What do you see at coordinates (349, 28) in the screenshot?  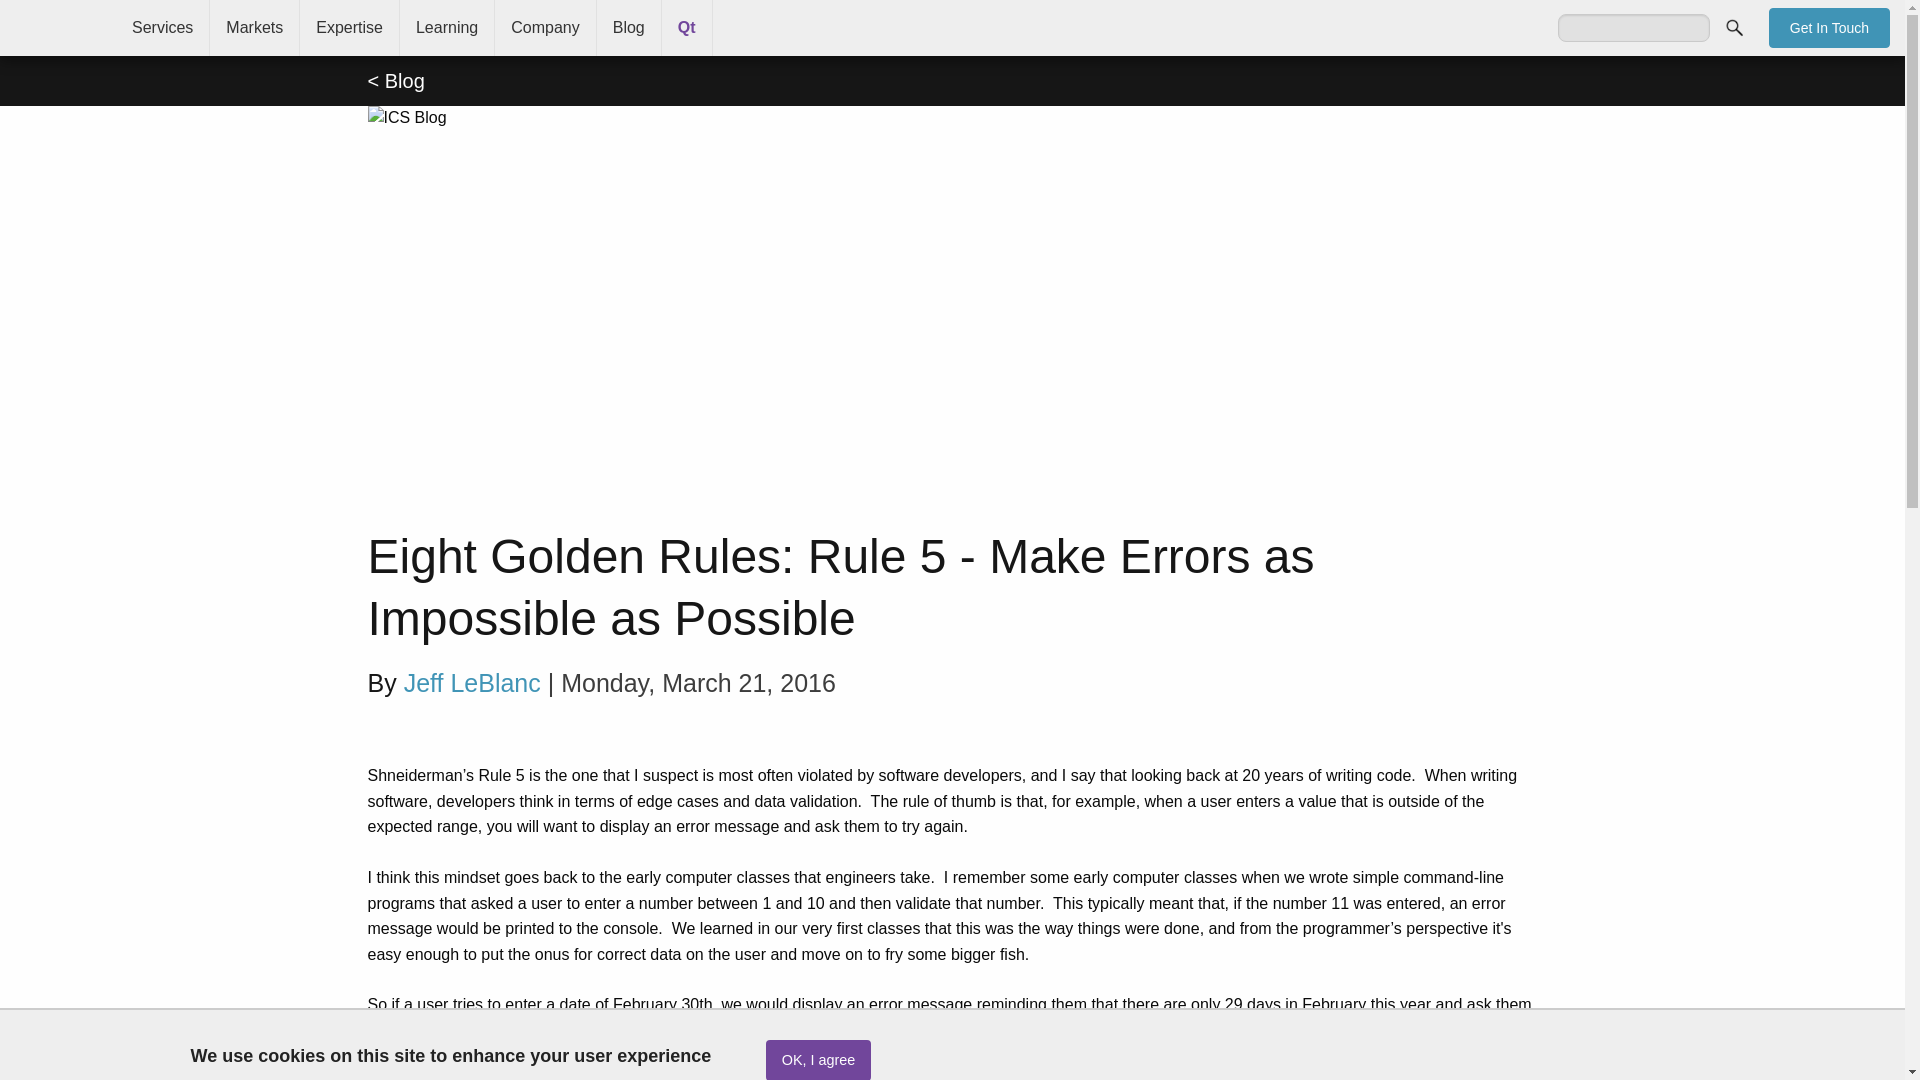 I see `Expertise` at bounding box center [349, 28].